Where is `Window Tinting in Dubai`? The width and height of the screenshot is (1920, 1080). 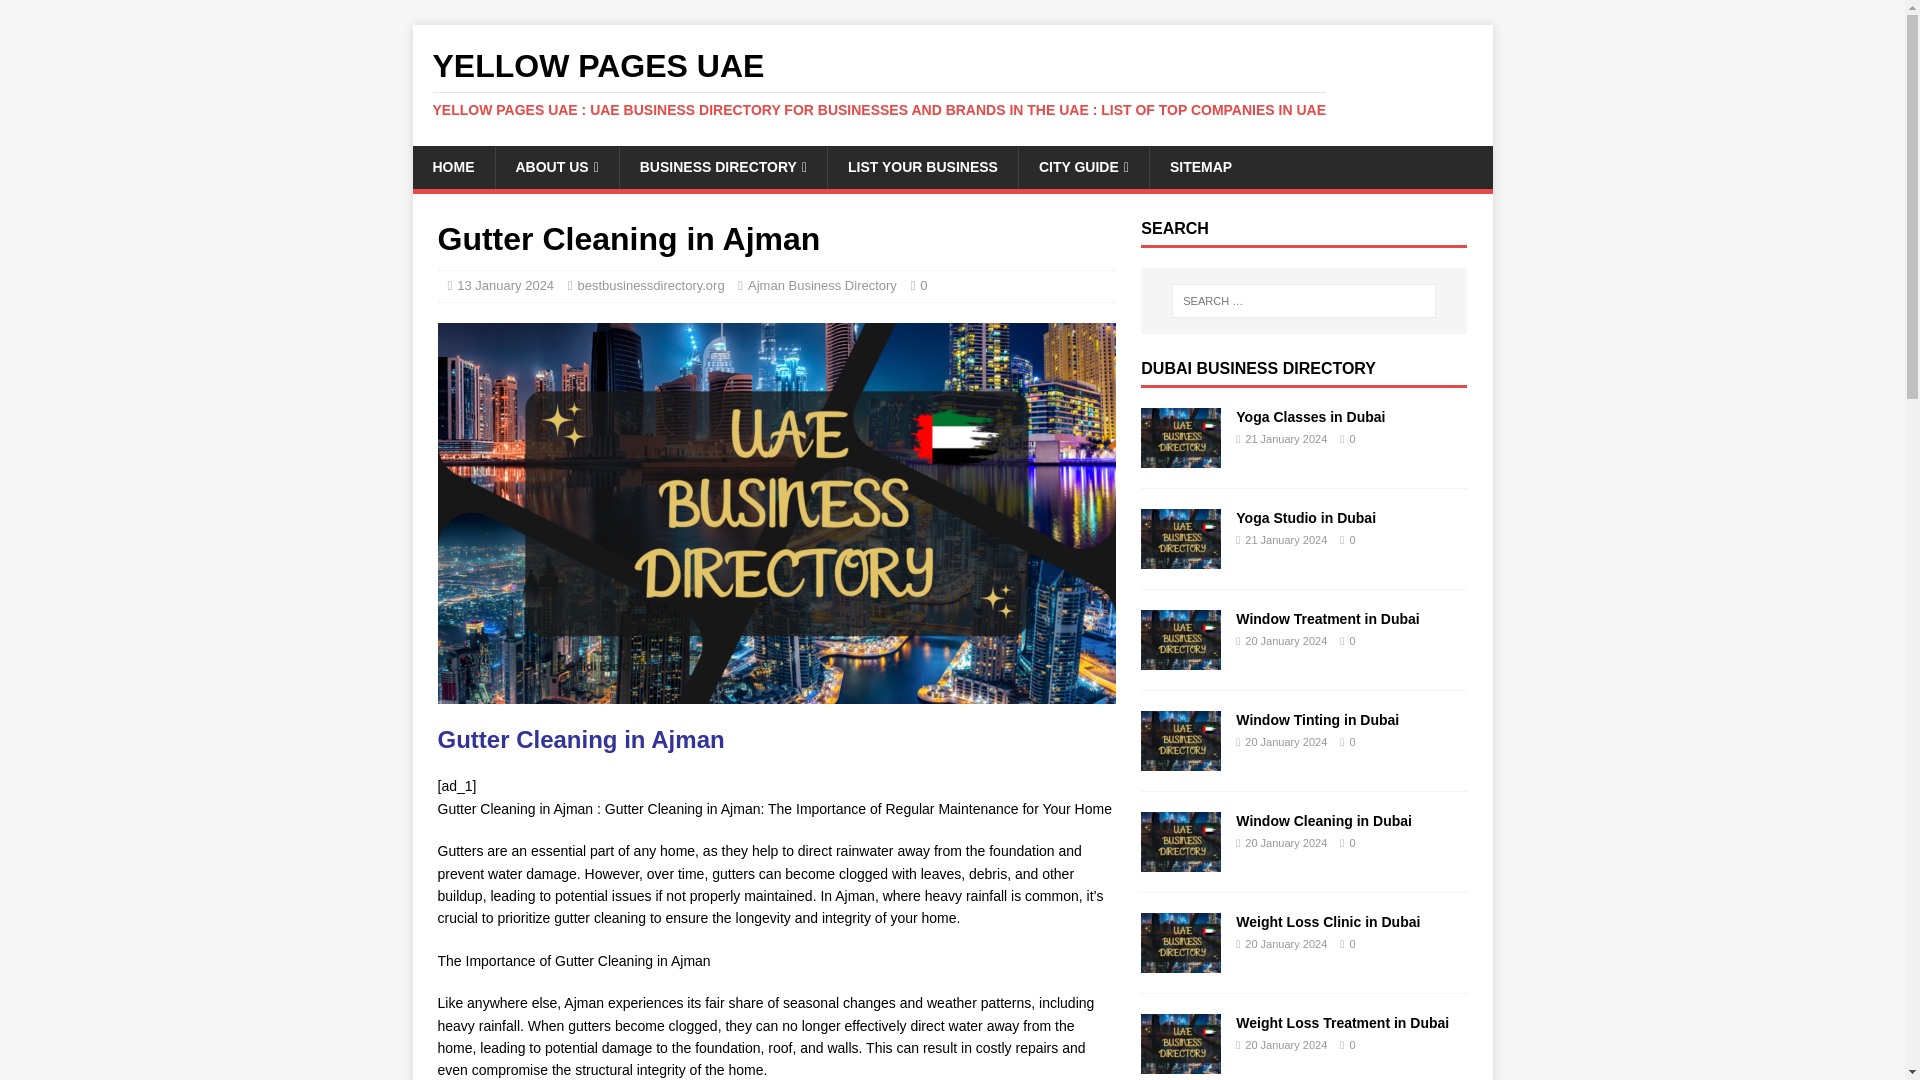
Window Tinting in Dubai is located at coordinates (1180, 759).